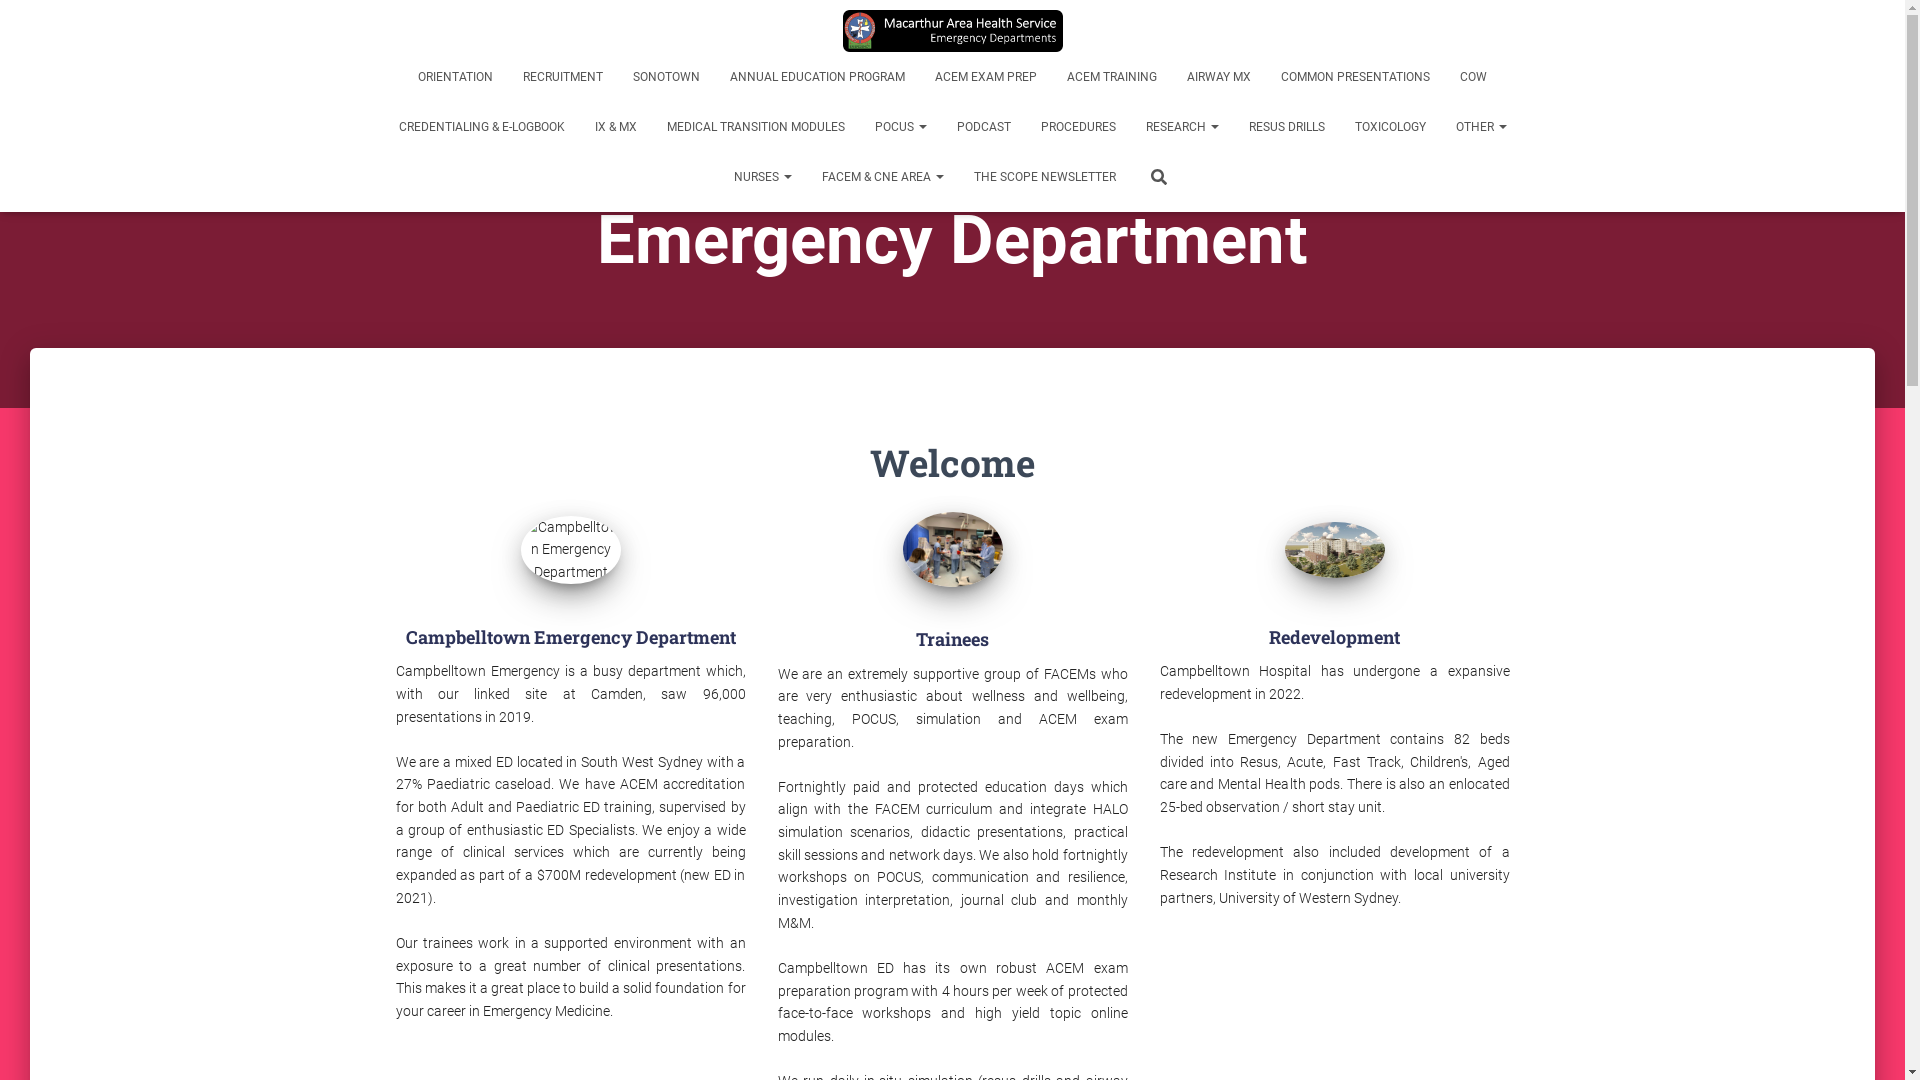 This screenshot has width=1920, height=1080. I want to click on POCUS, so click(901, 127).